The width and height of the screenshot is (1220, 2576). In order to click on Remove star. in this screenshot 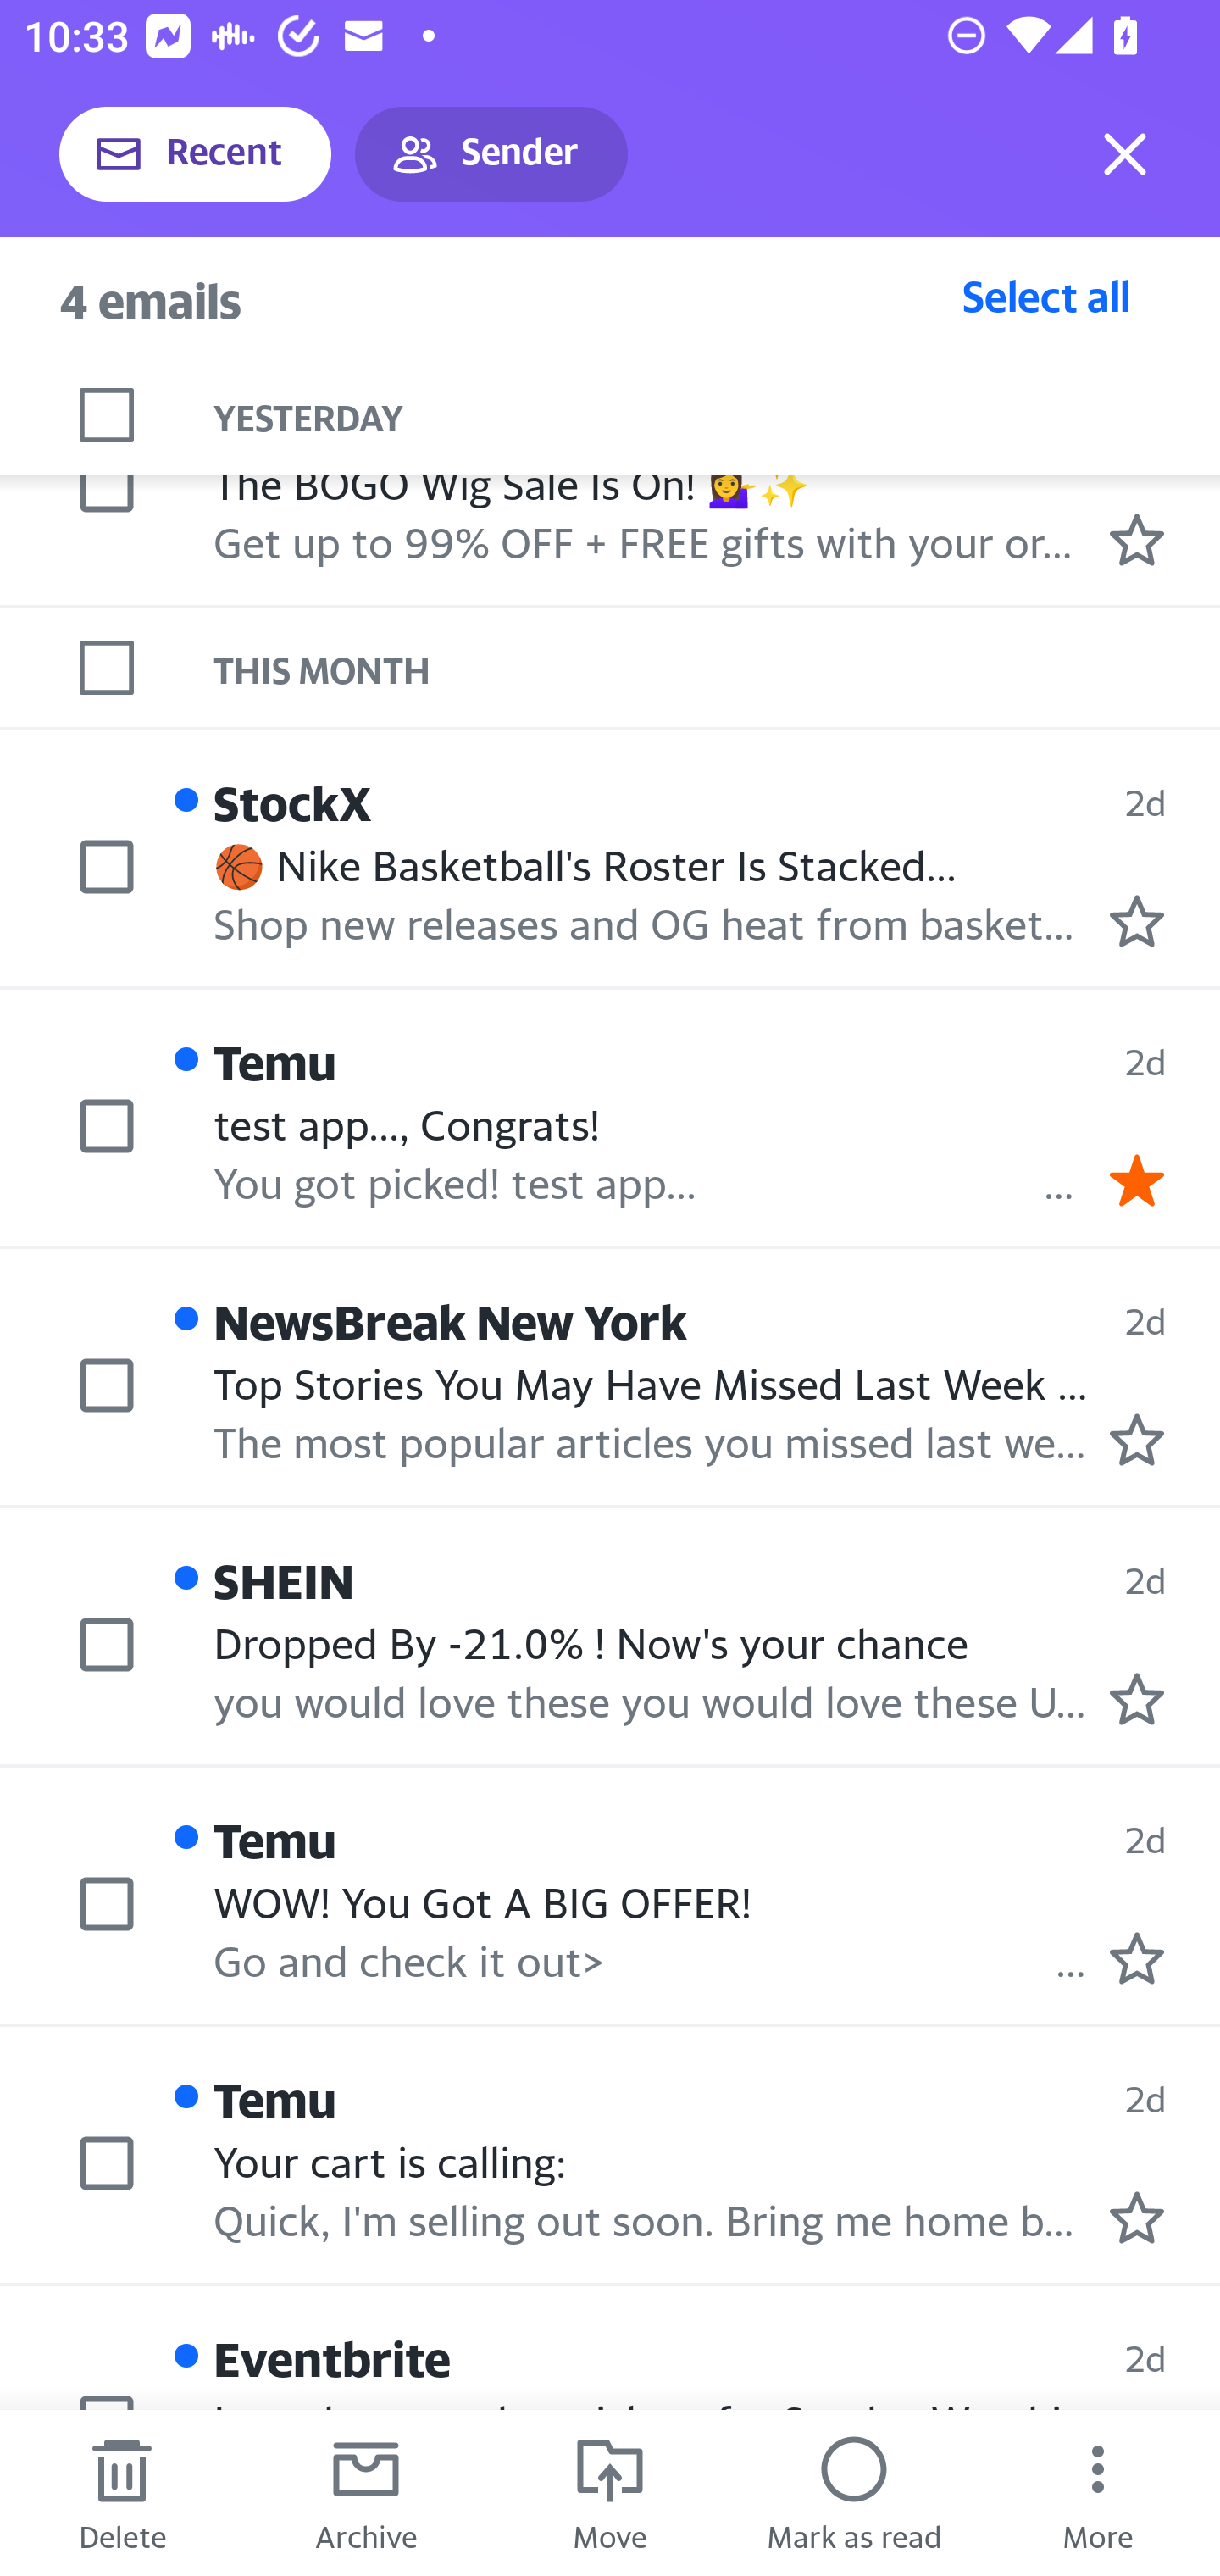, I will do `click(1137, 1180)`.